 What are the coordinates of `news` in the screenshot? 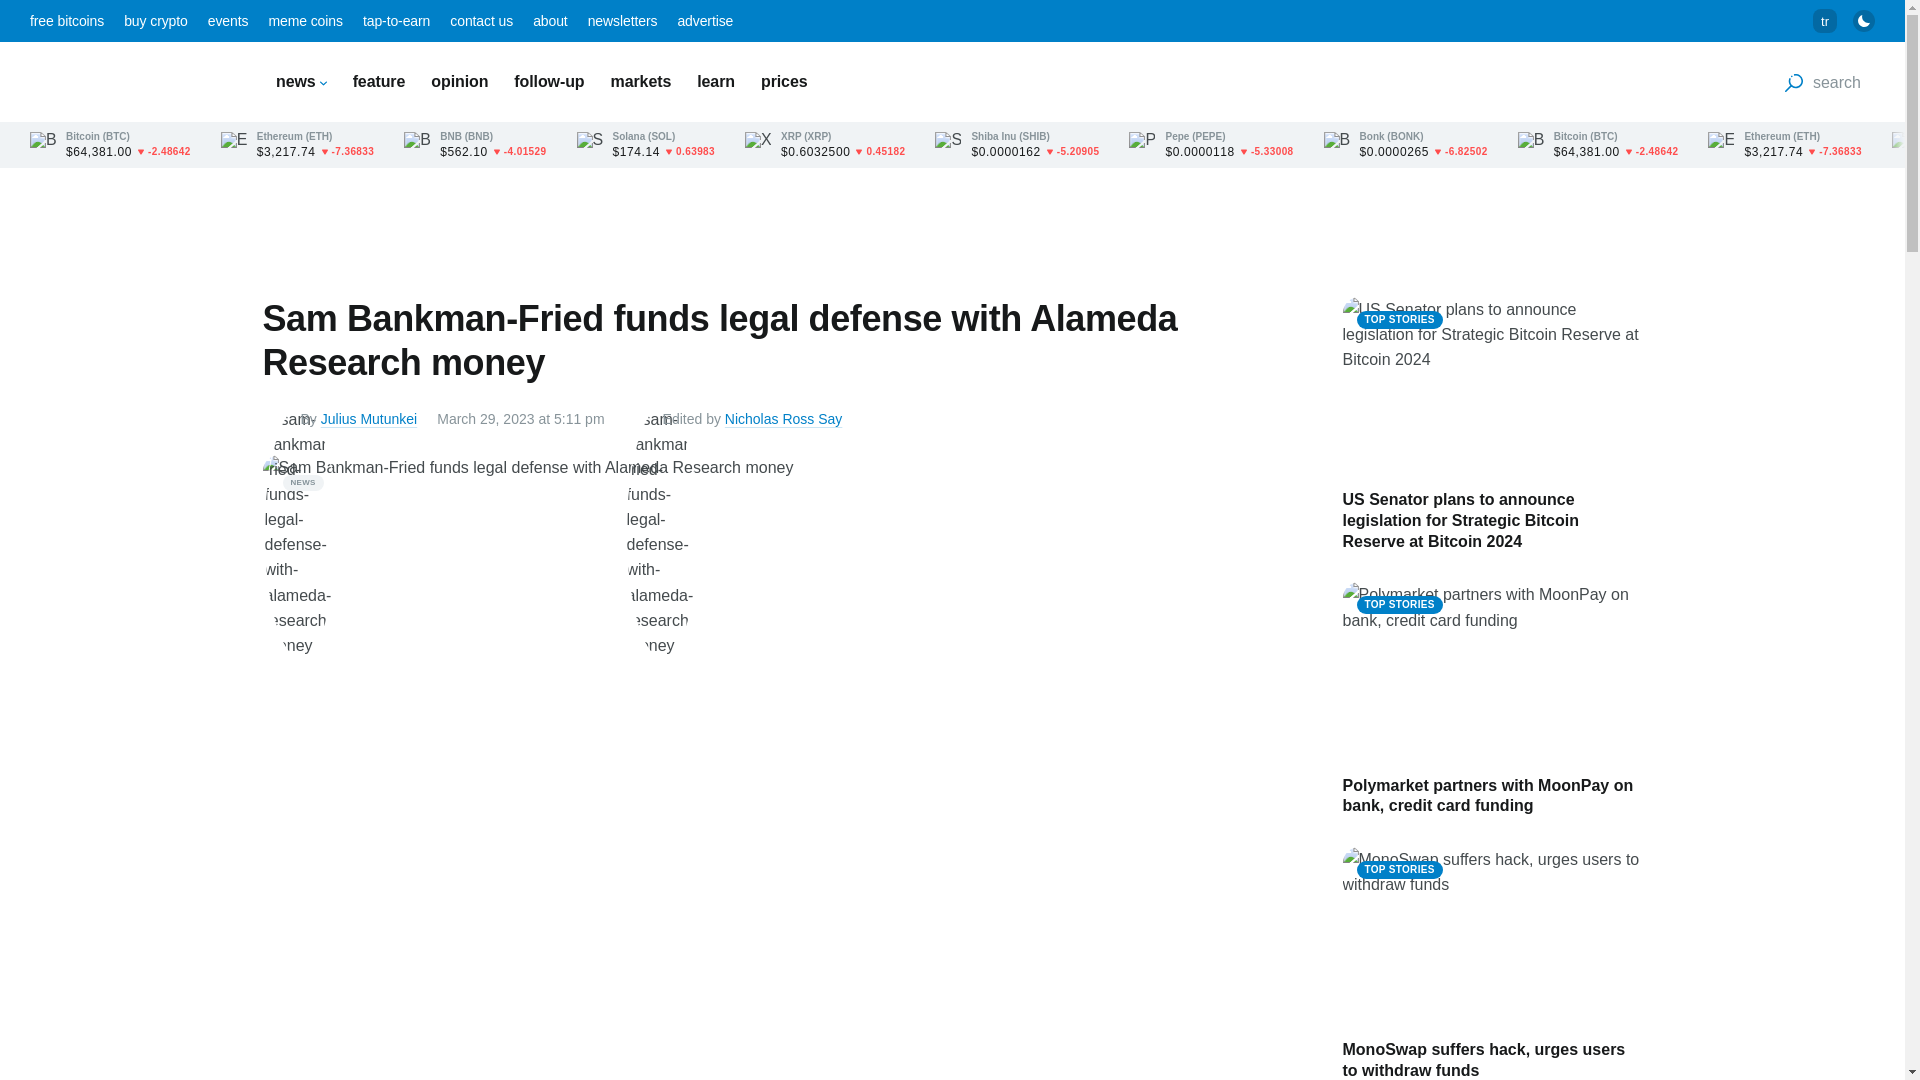 It's located at (301, 81).